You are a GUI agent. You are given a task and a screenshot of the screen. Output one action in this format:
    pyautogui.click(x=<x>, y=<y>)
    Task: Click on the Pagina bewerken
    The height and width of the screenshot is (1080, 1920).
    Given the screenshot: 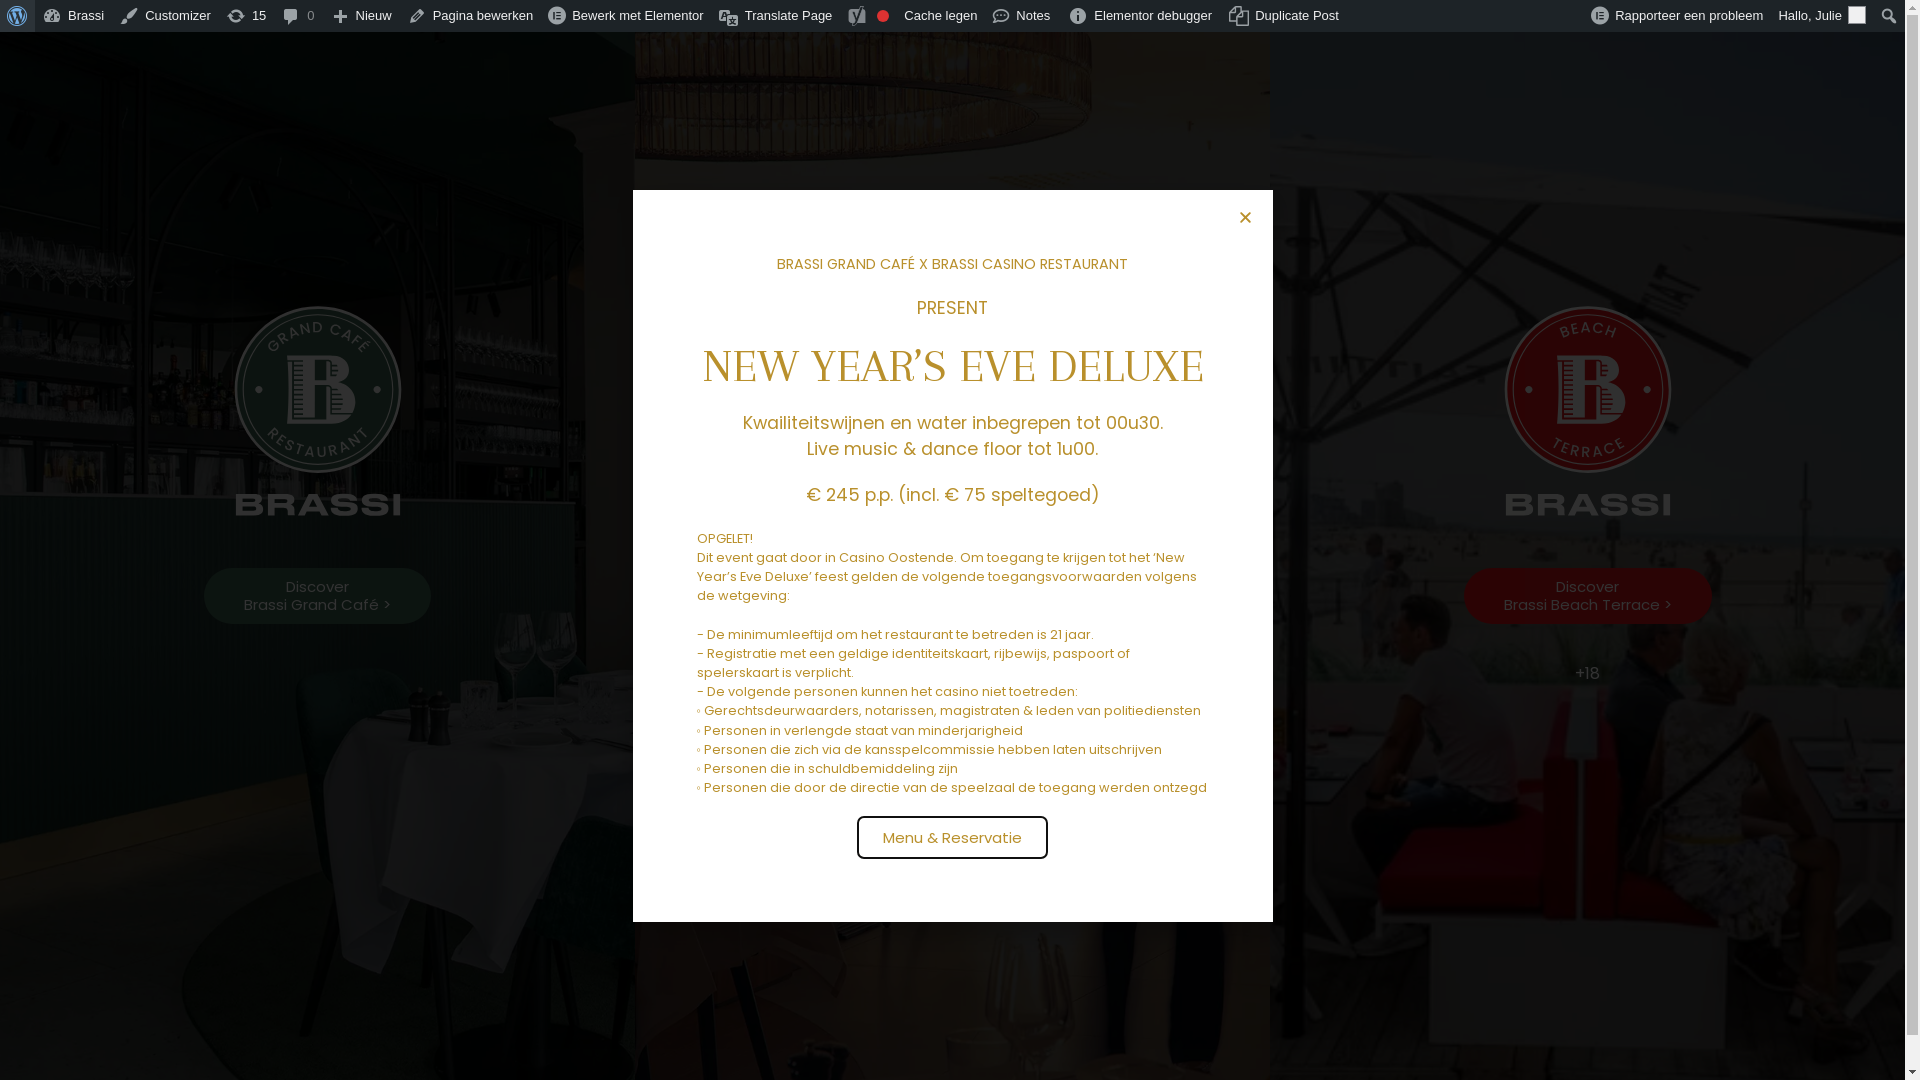 What is the action you would take?
    pyautogui.click(x=470, y=16)
    